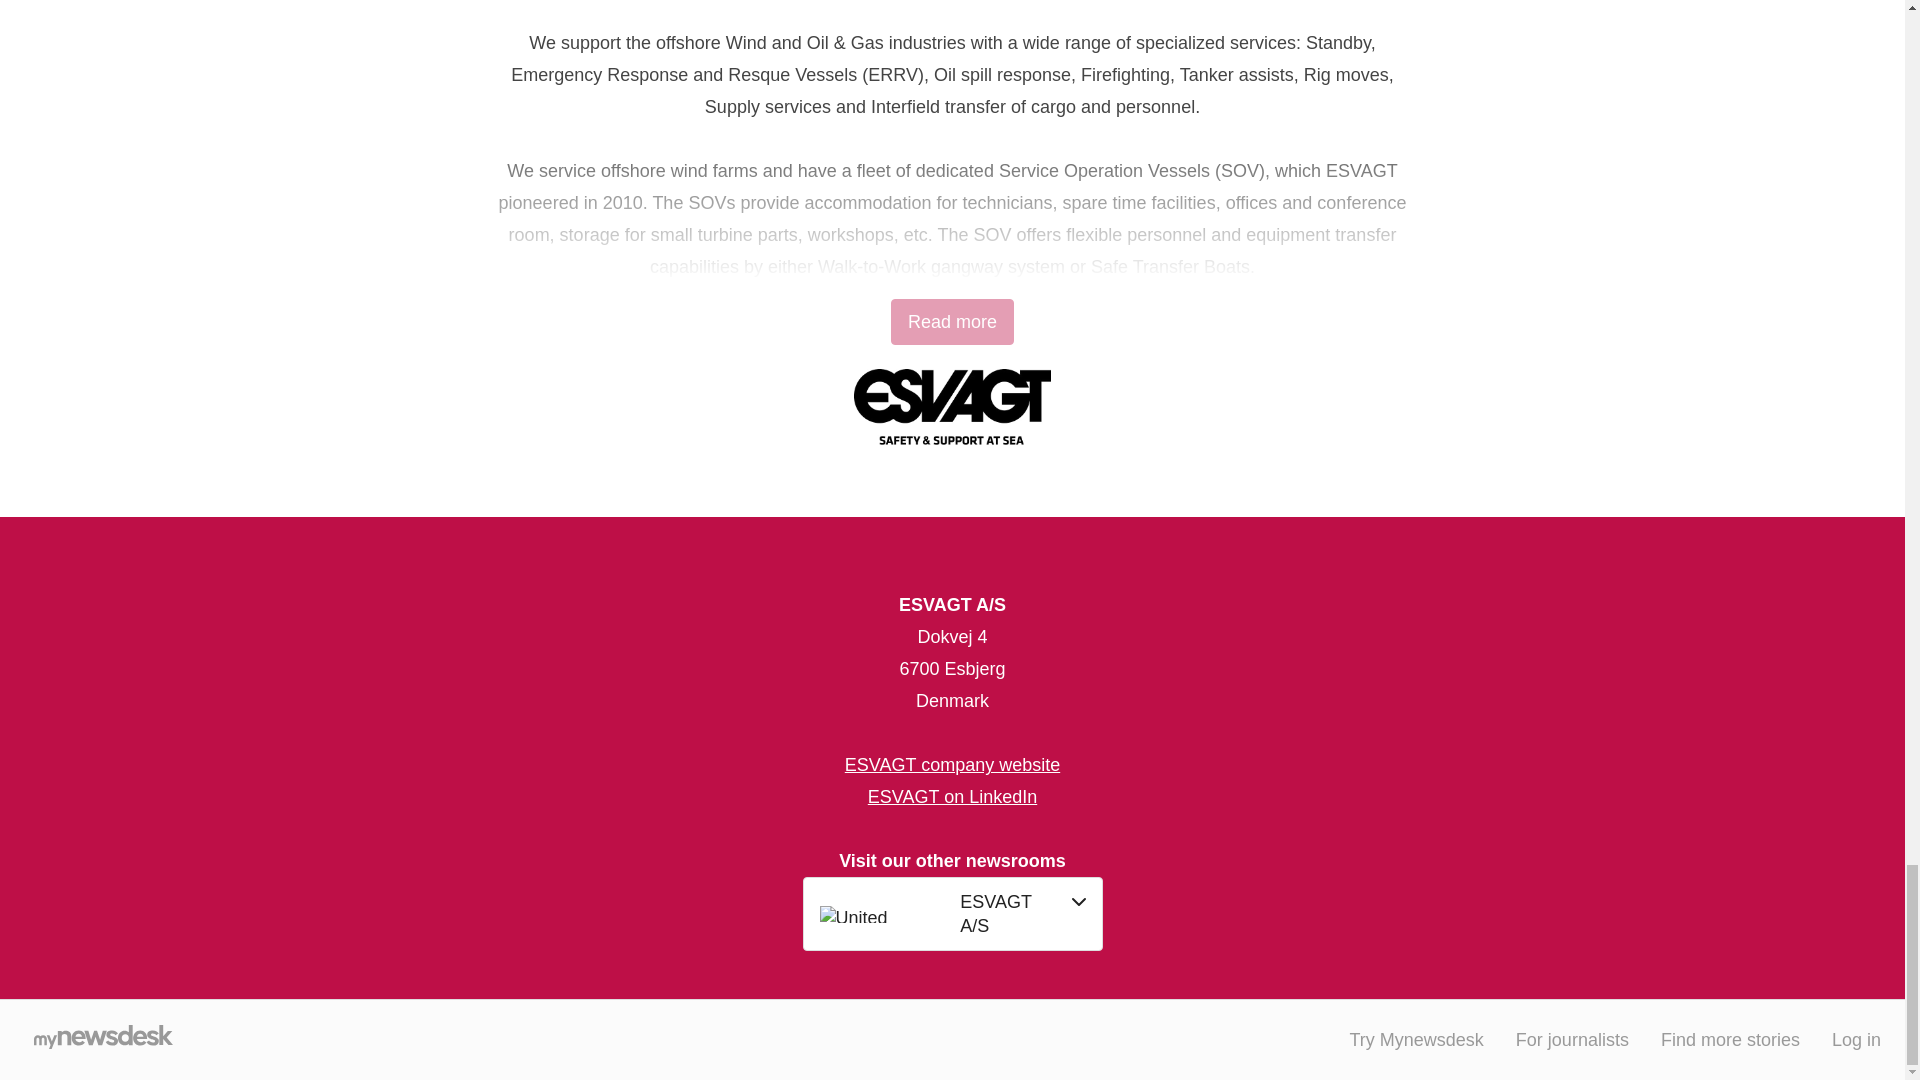  Describe the element at coordinates (952, 764) in the screenshot. I see `ESVAGT company website` at that location.